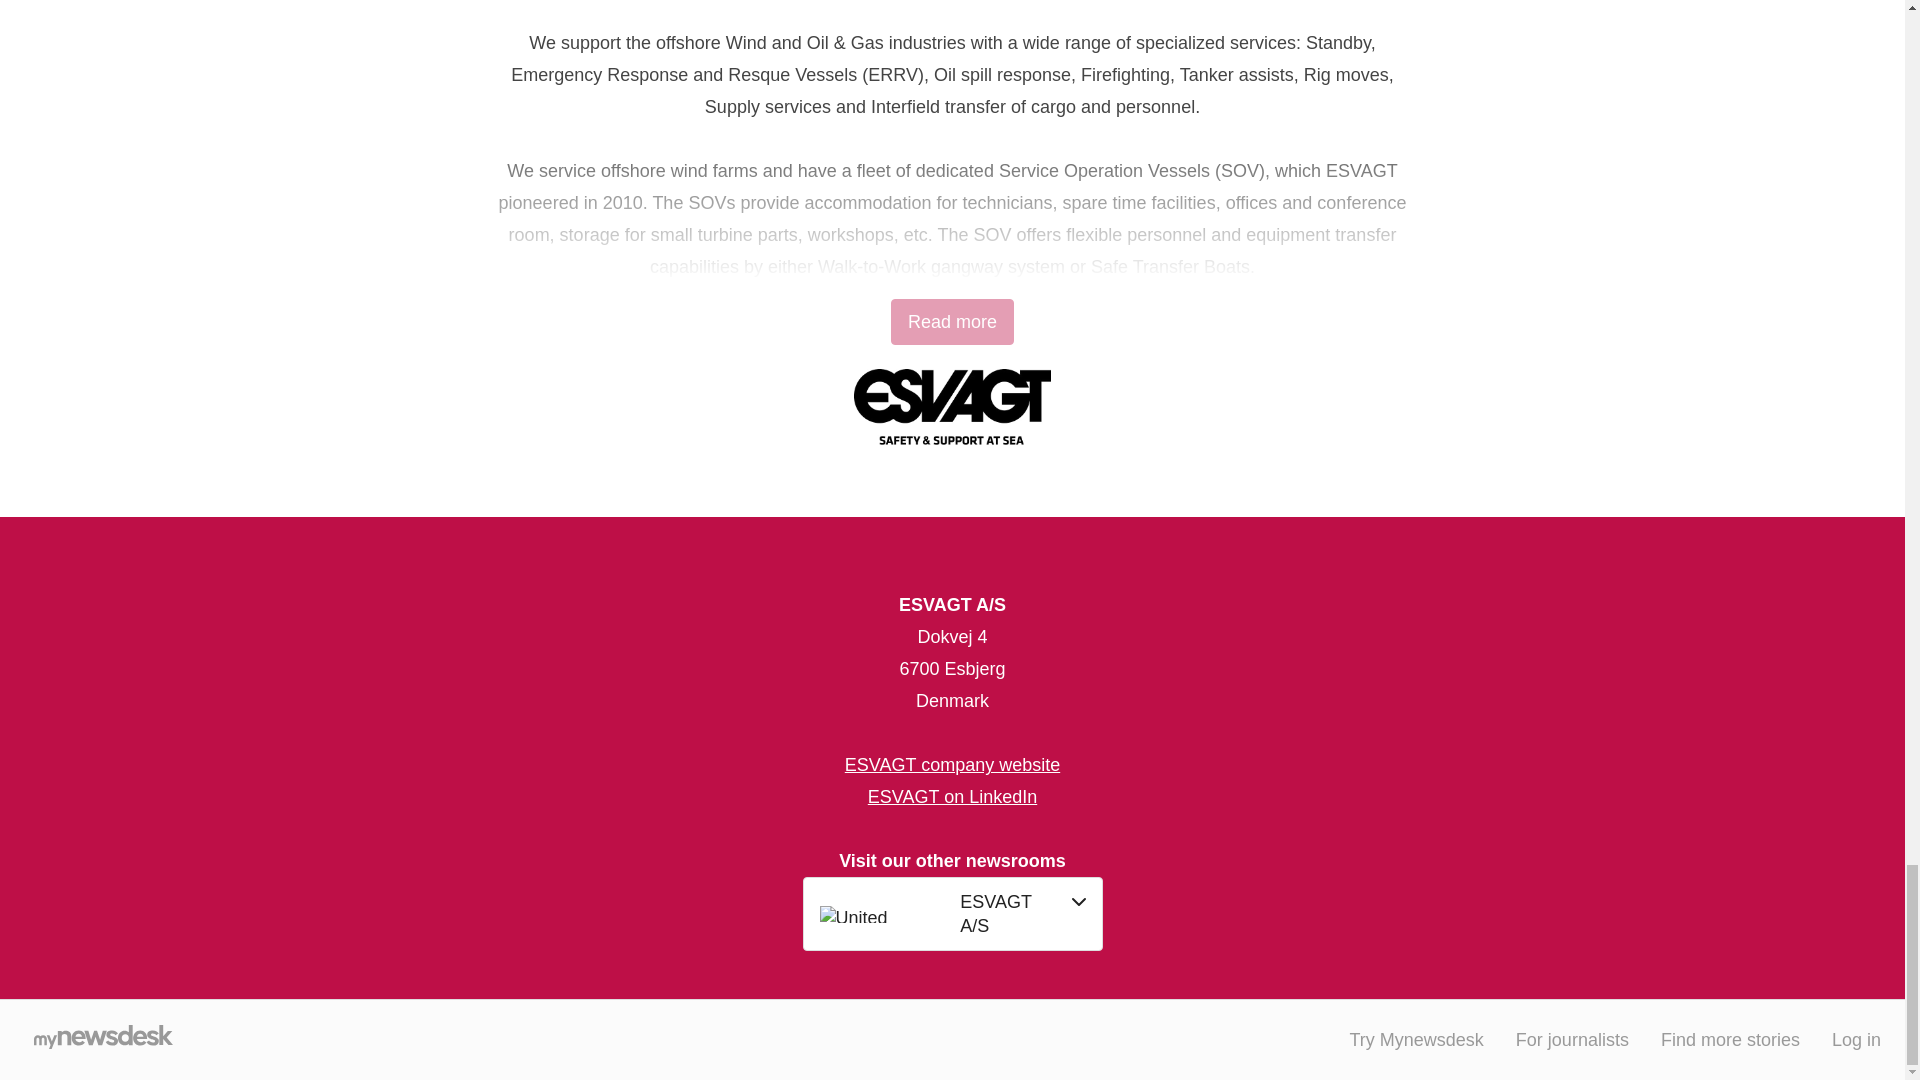  Describe the element at coordinates (952, 764) in the screenshot. I see `ESVAGT company website` at that location.